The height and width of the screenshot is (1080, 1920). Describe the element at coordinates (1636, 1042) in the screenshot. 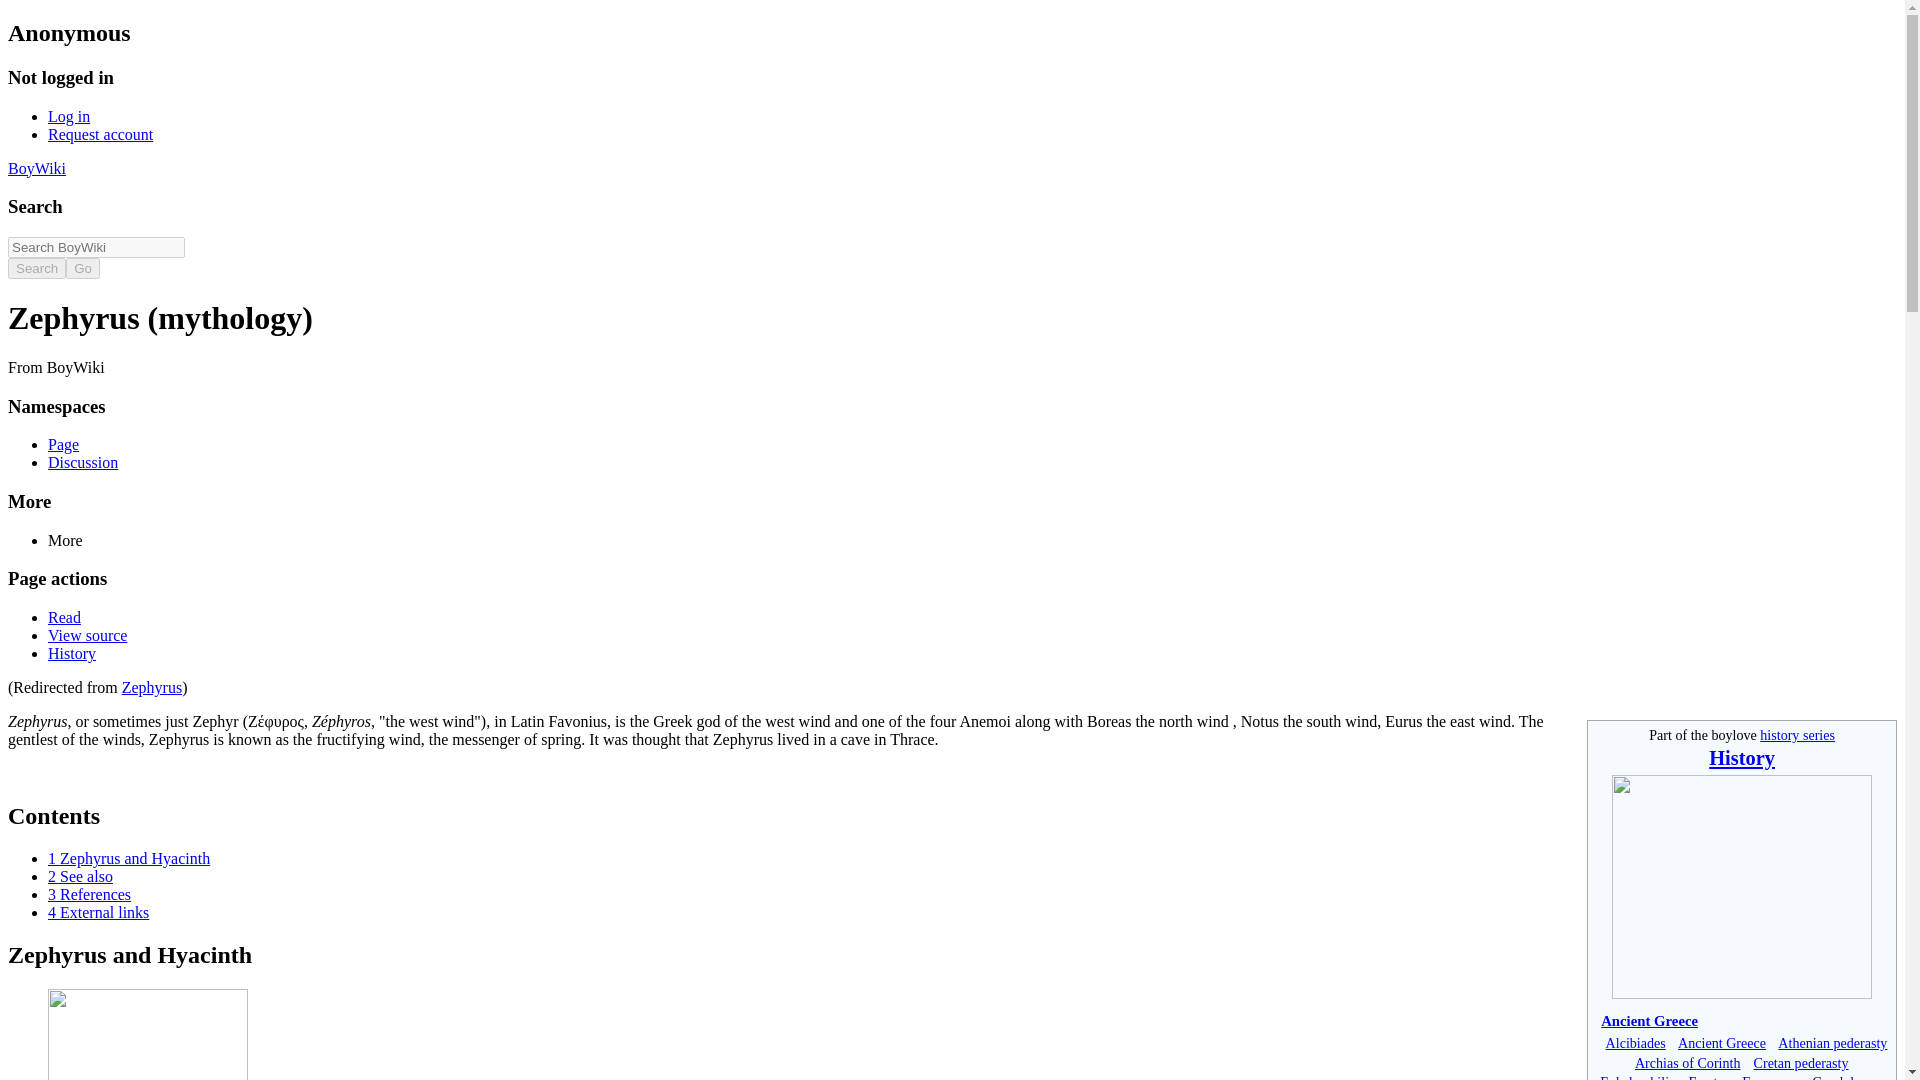

I see `Alcibiades` at that location.